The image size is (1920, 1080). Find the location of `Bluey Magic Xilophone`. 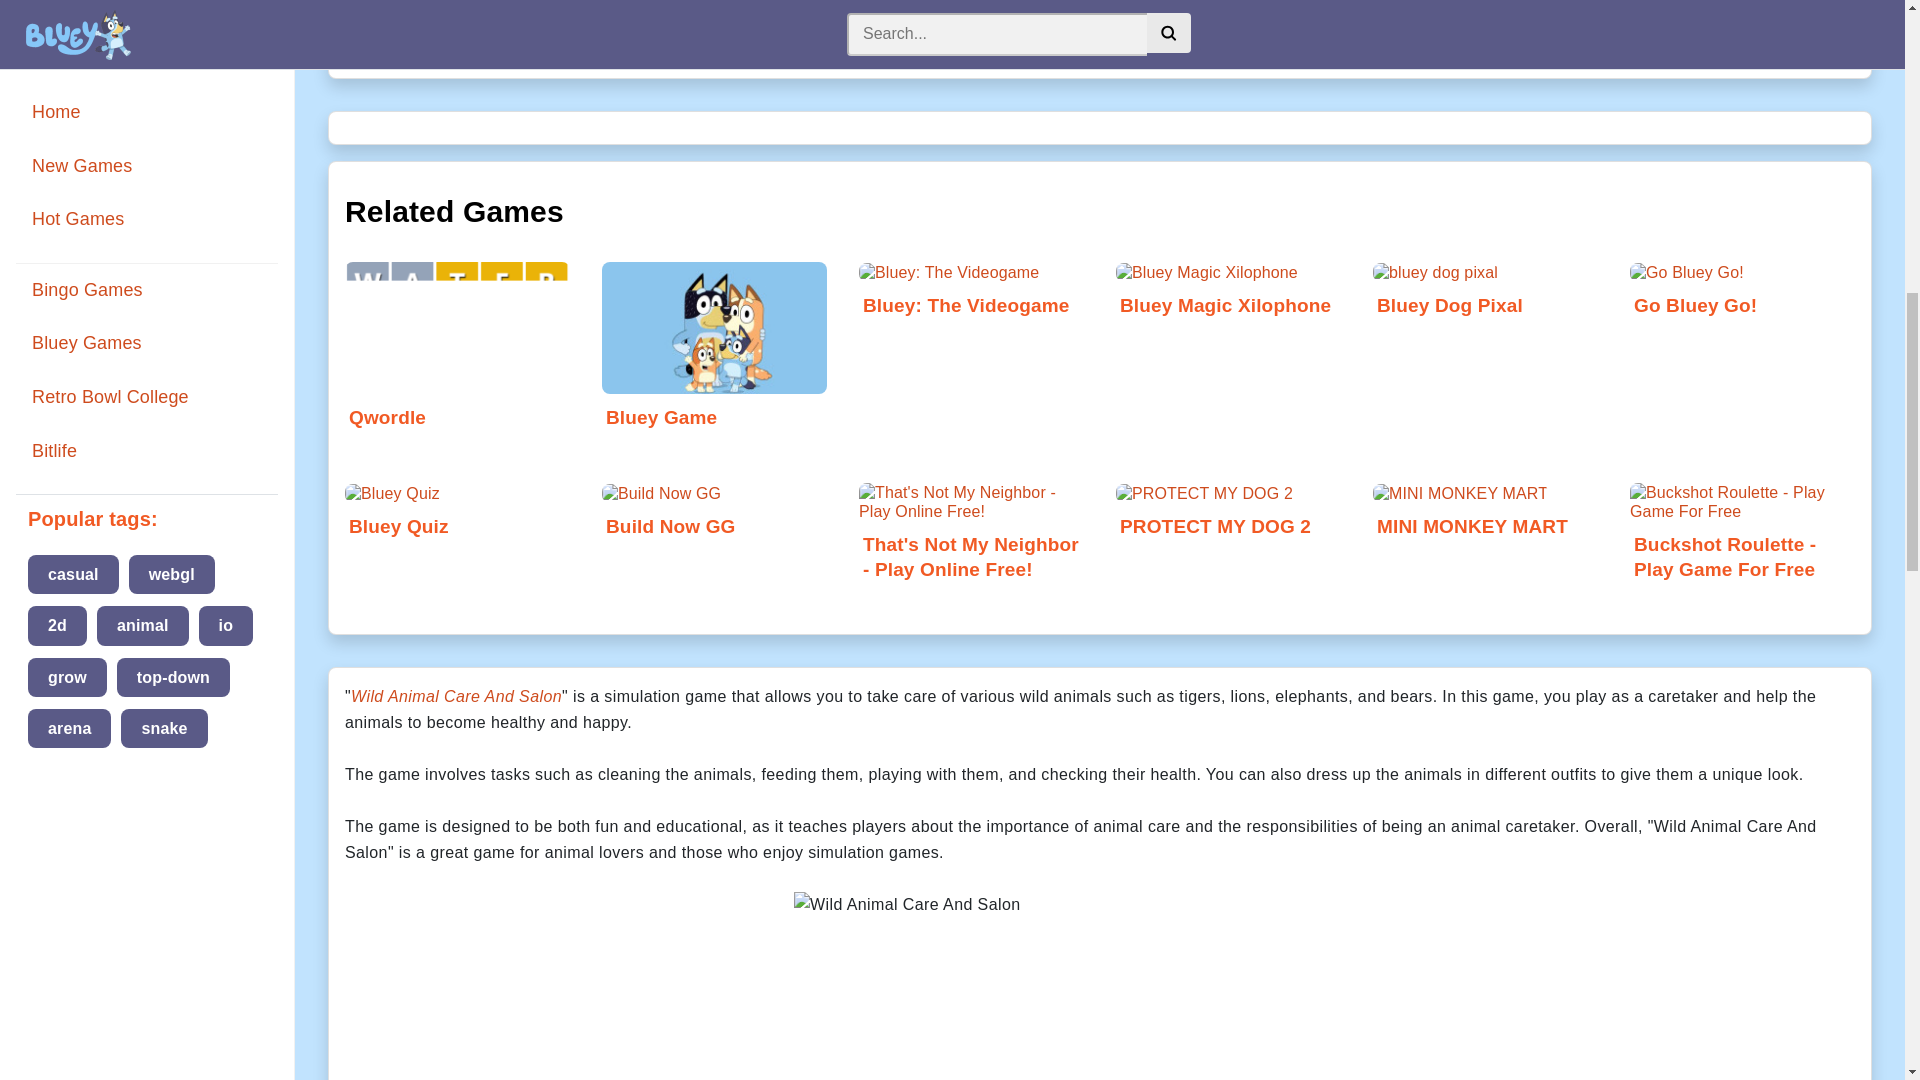

Bluey Magic Xilophone is located at coordinates (1228, 292).